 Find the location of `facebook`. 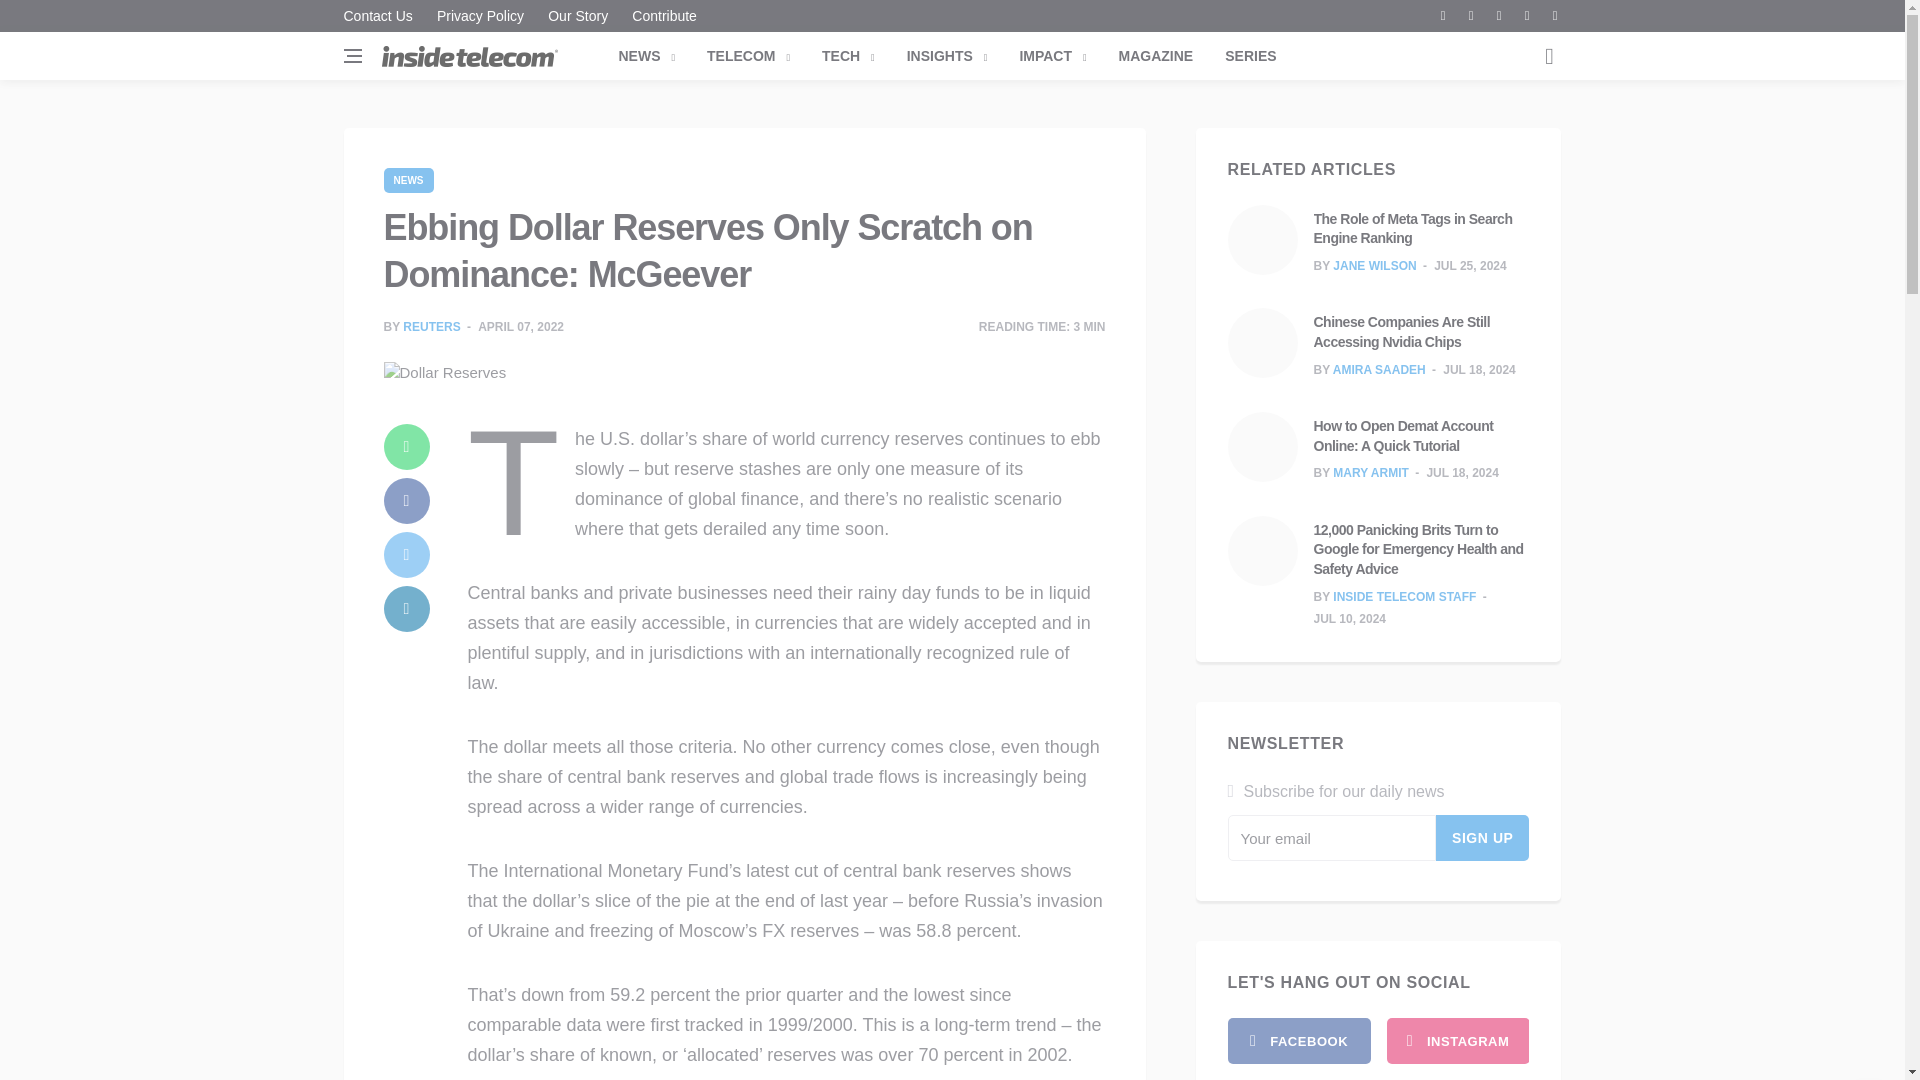

facebook is located at coordinates (1299, 1040).